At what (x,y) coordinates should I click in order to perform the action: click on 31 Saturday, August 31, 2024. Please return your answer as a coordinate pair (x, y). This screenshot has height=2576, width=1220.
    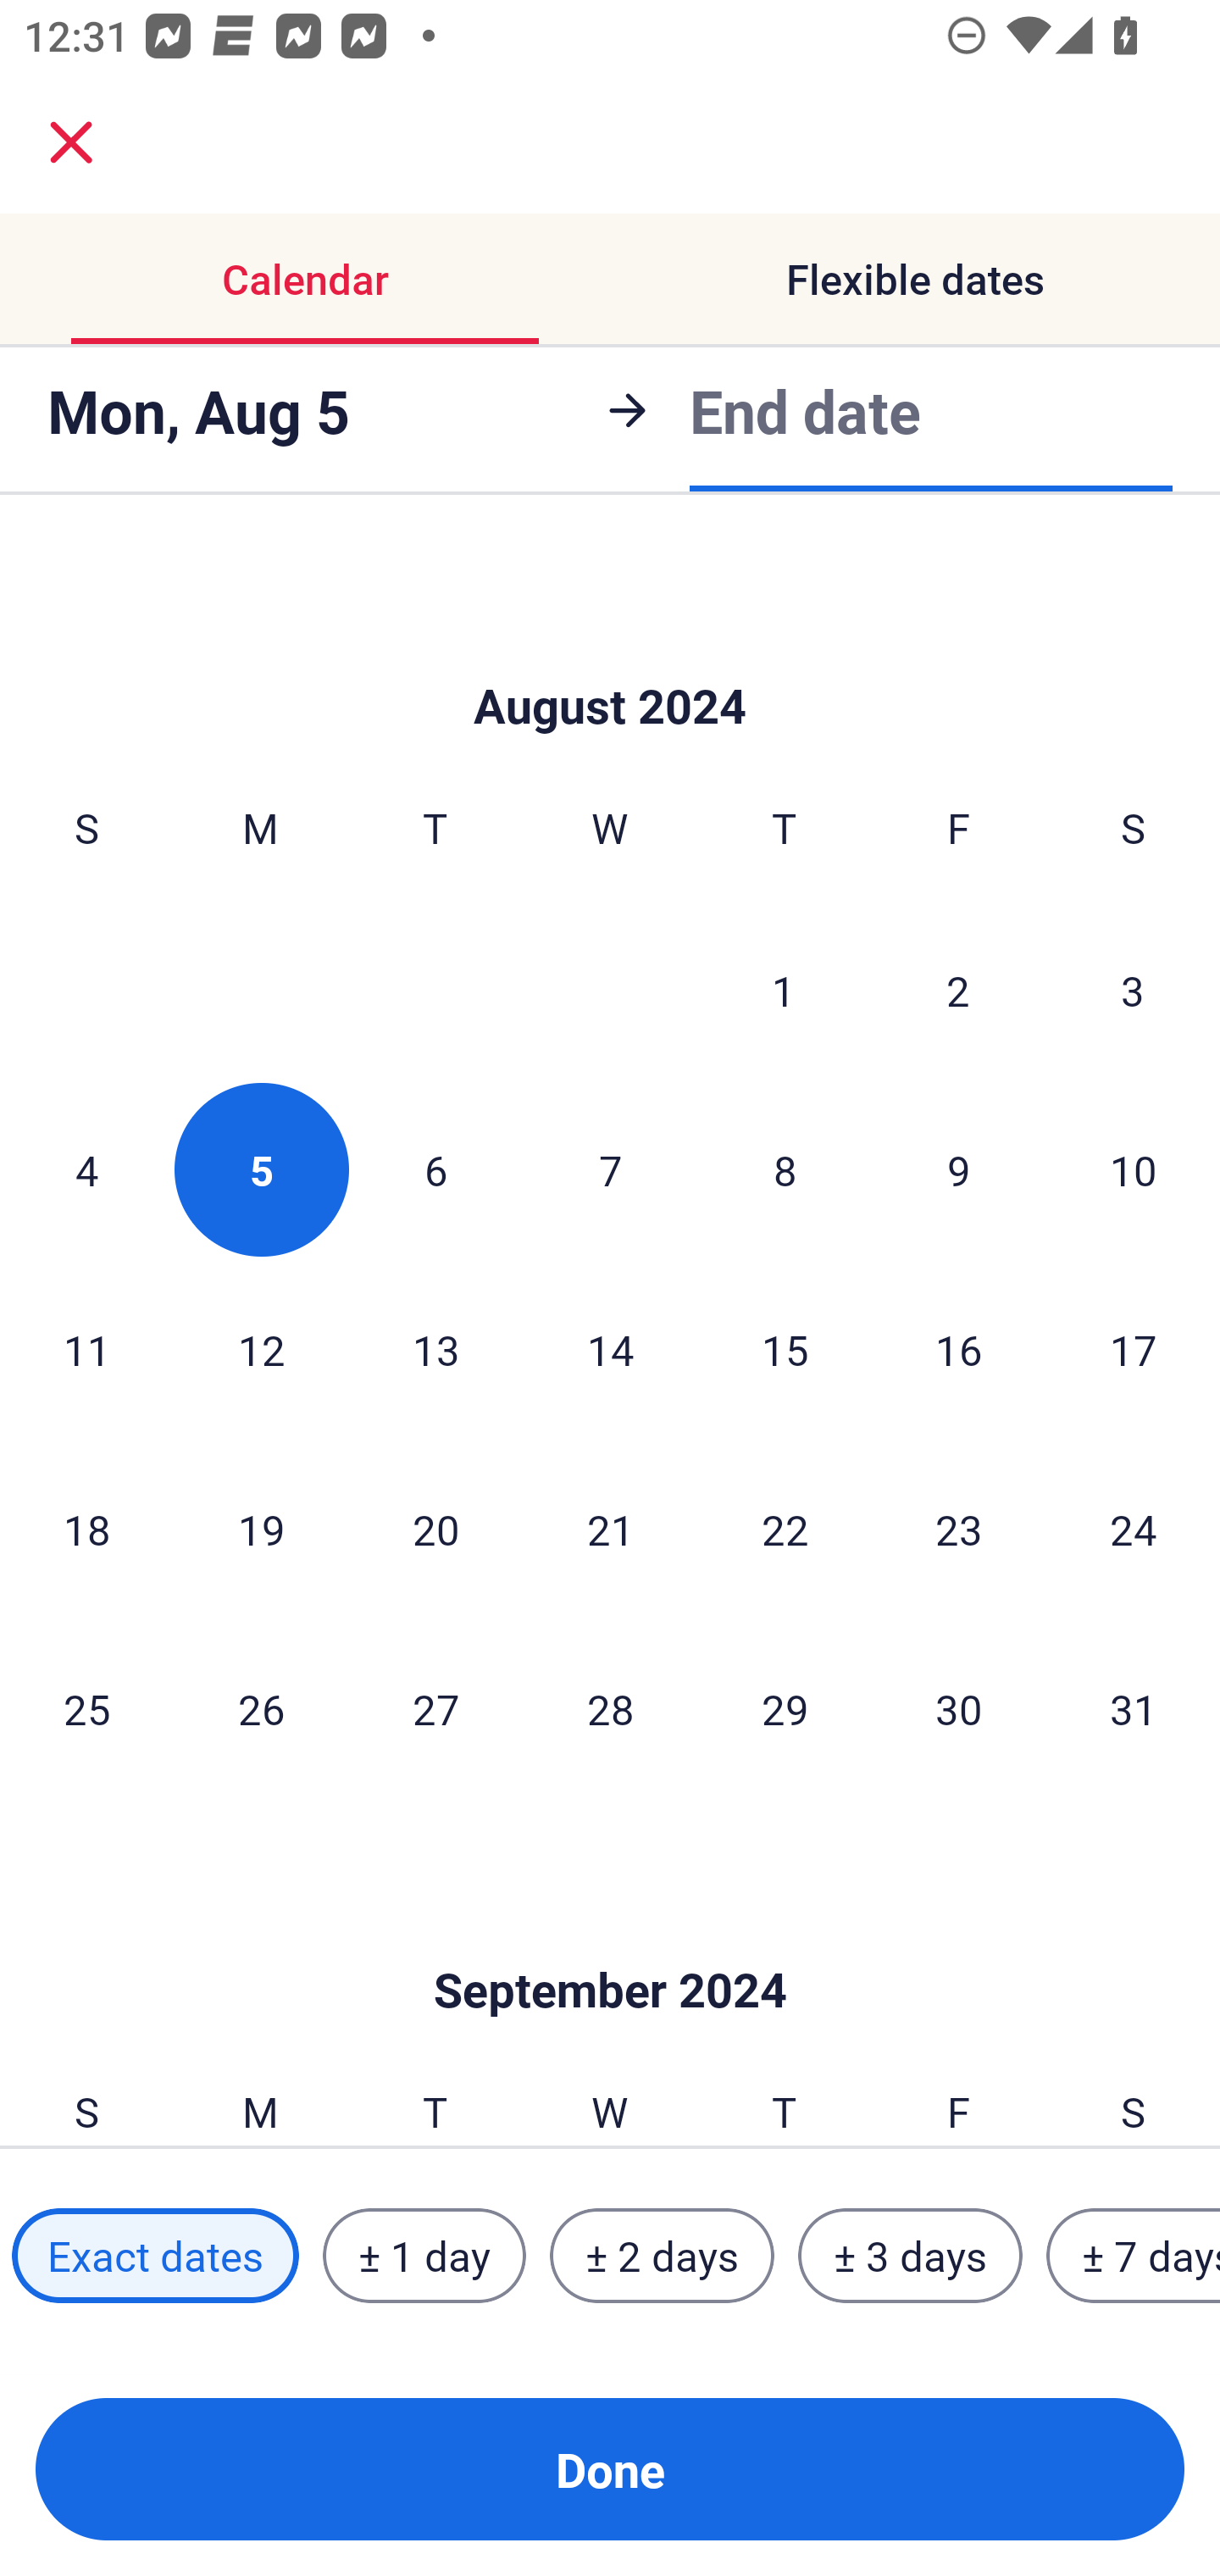
    Looking at the image, I should click on (1134, 1708).